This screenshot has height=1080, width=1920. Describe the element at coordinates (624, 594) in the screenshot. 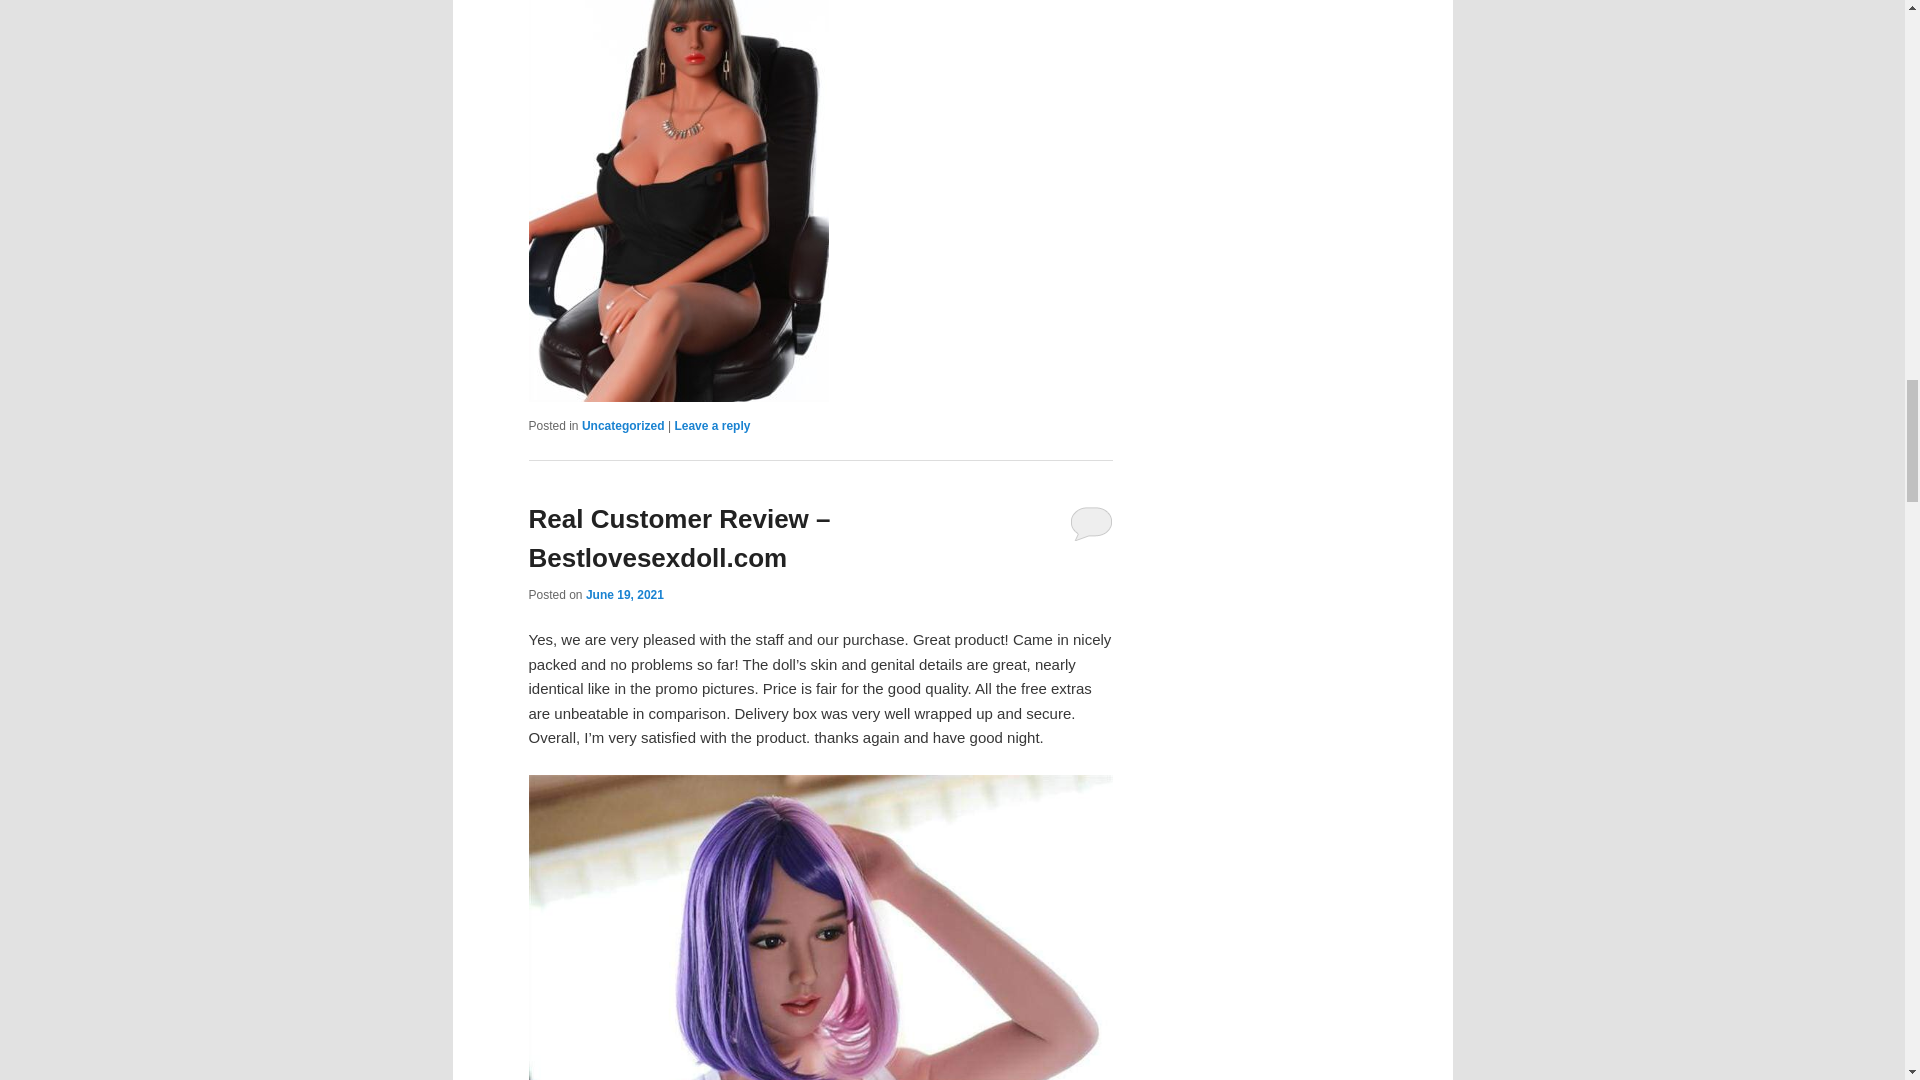

I see `9:08 am` at that location.